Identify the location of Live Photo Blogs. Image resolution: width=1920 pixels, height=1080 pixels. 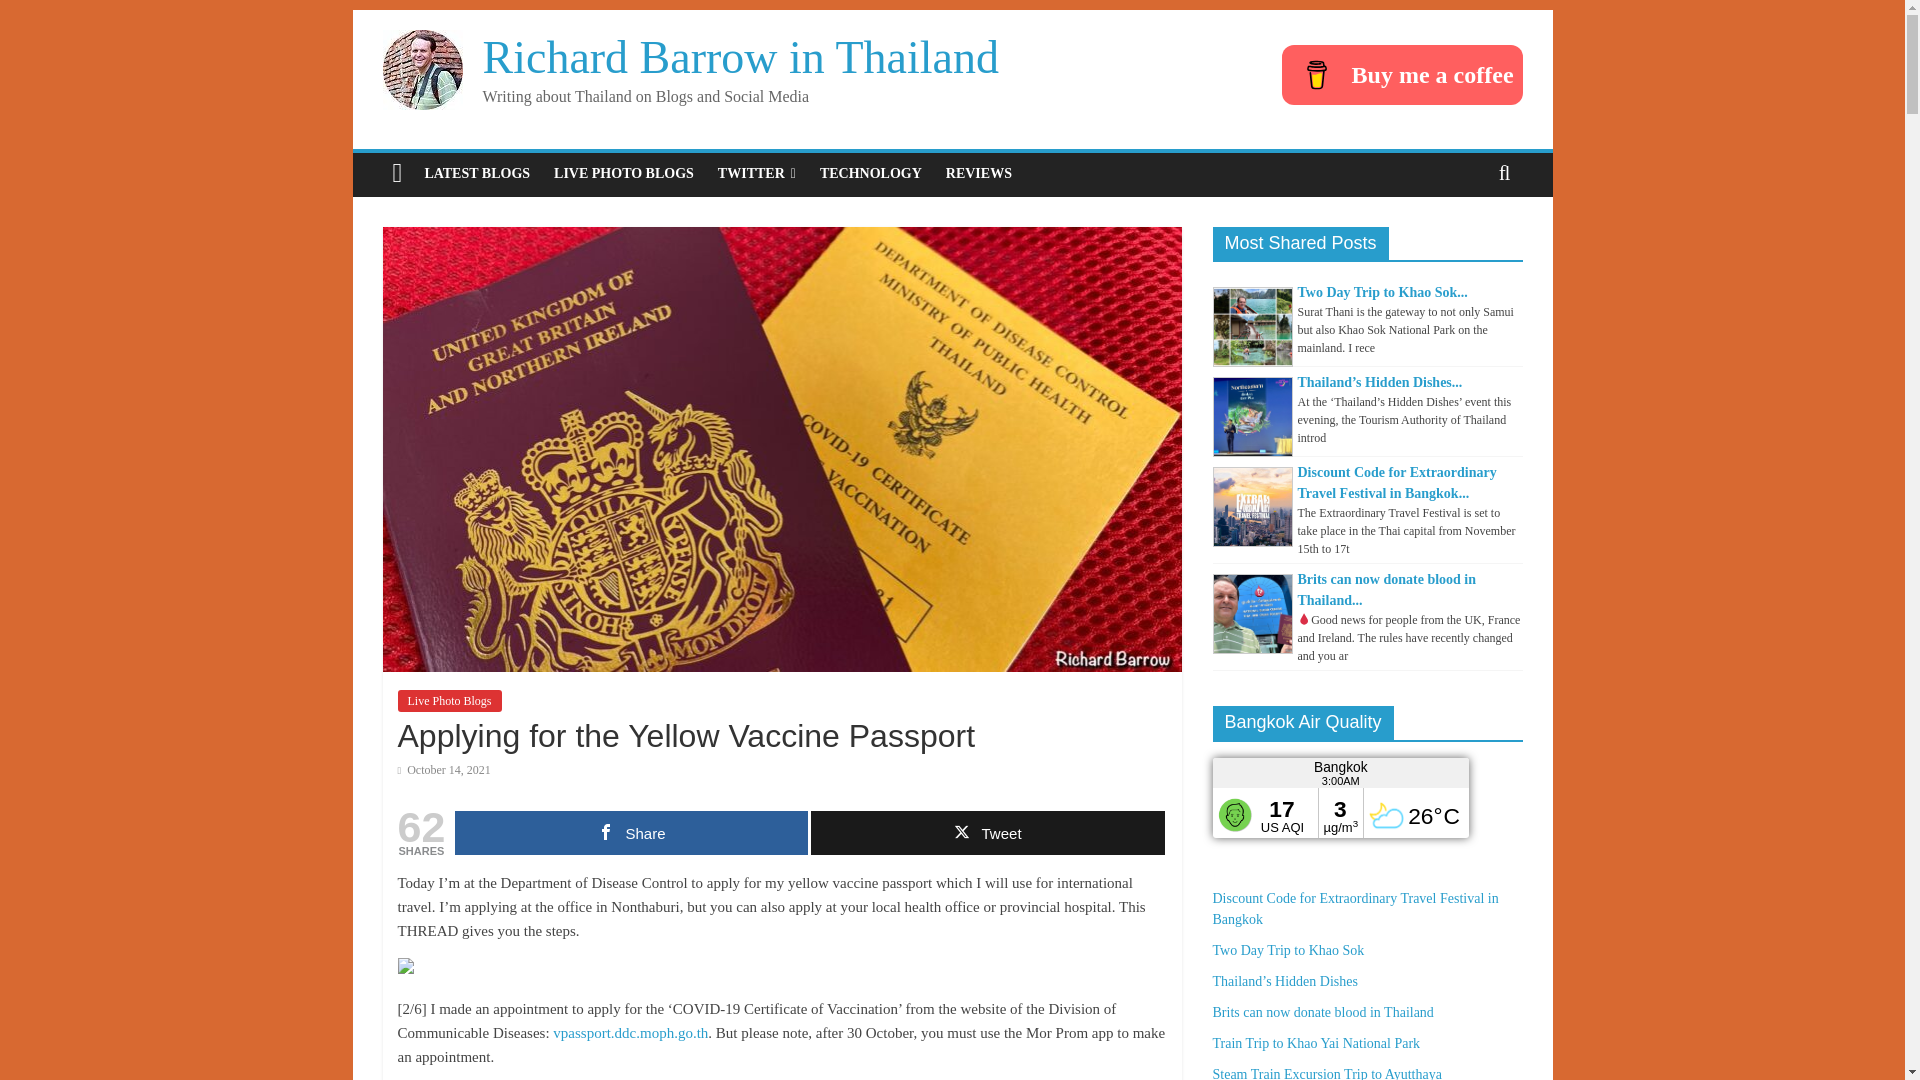
(449, 700).